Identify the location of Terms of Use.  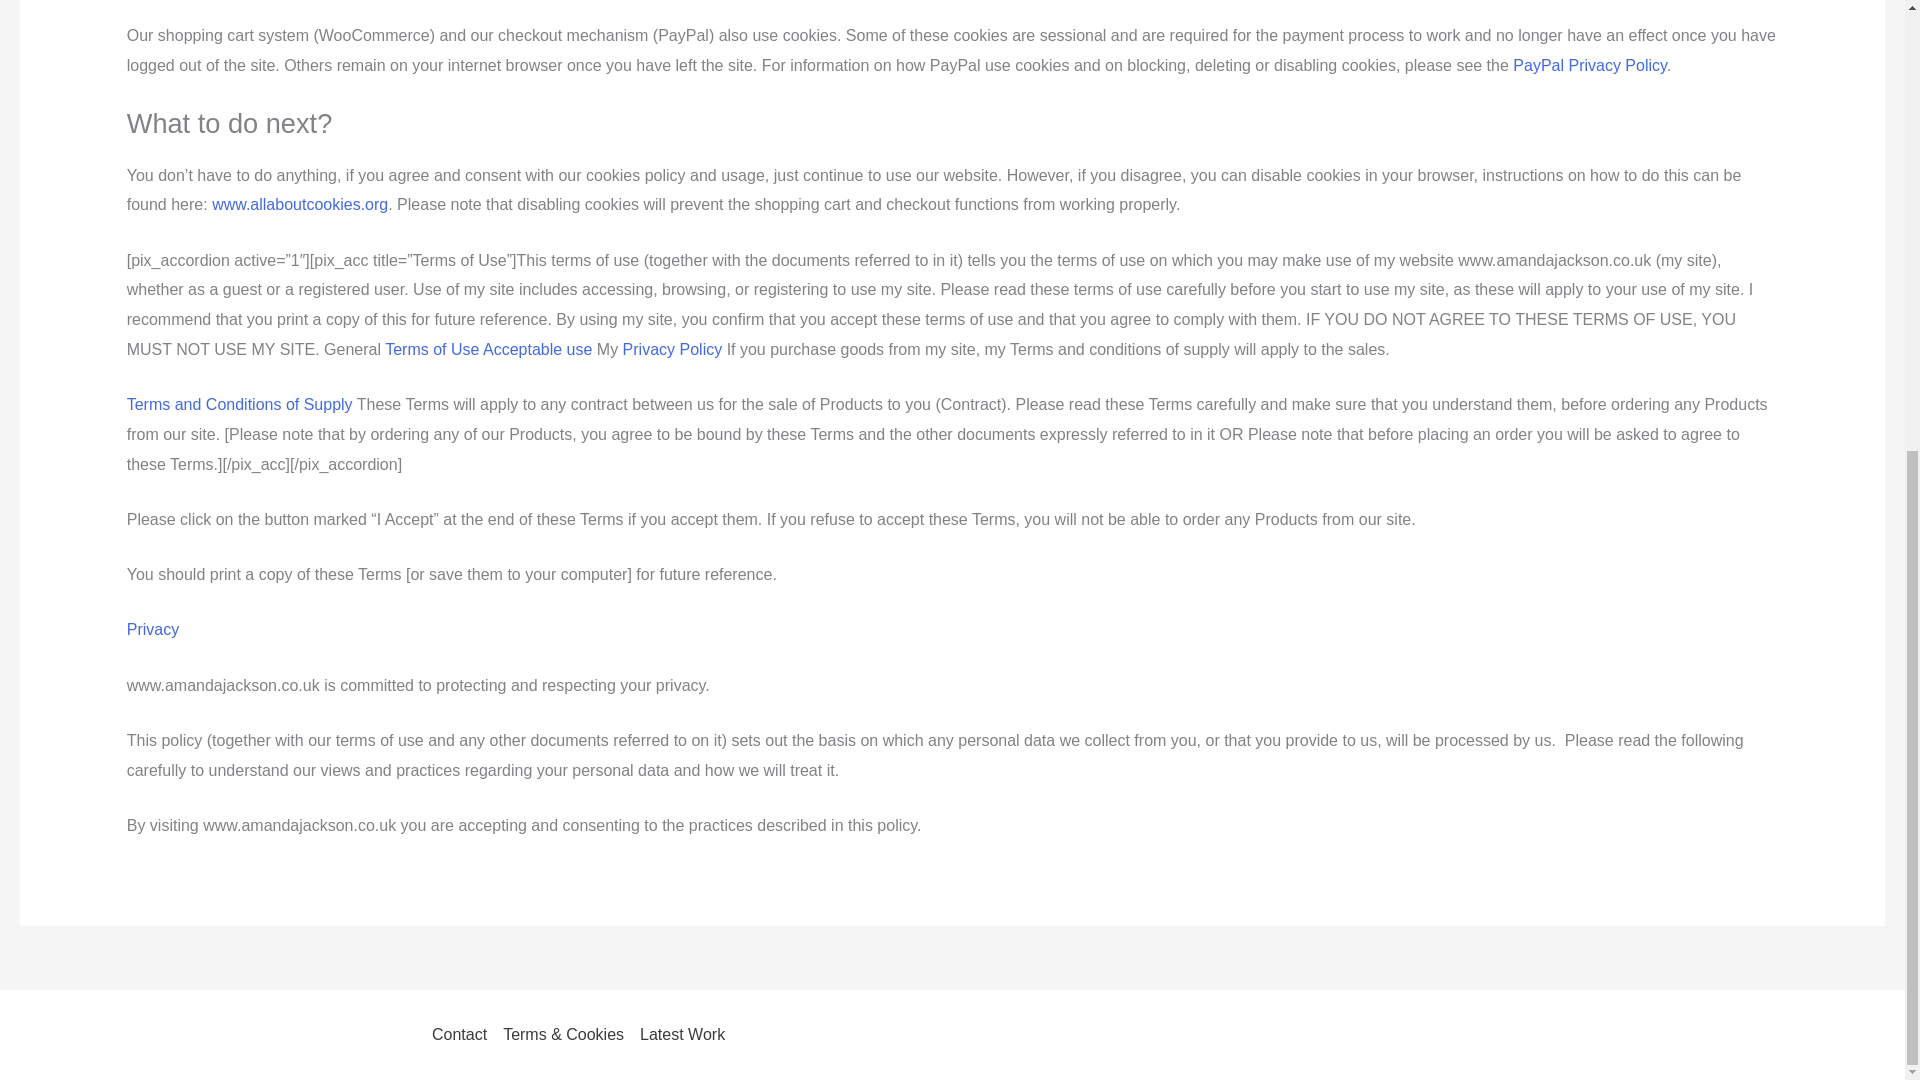
(432, 349).